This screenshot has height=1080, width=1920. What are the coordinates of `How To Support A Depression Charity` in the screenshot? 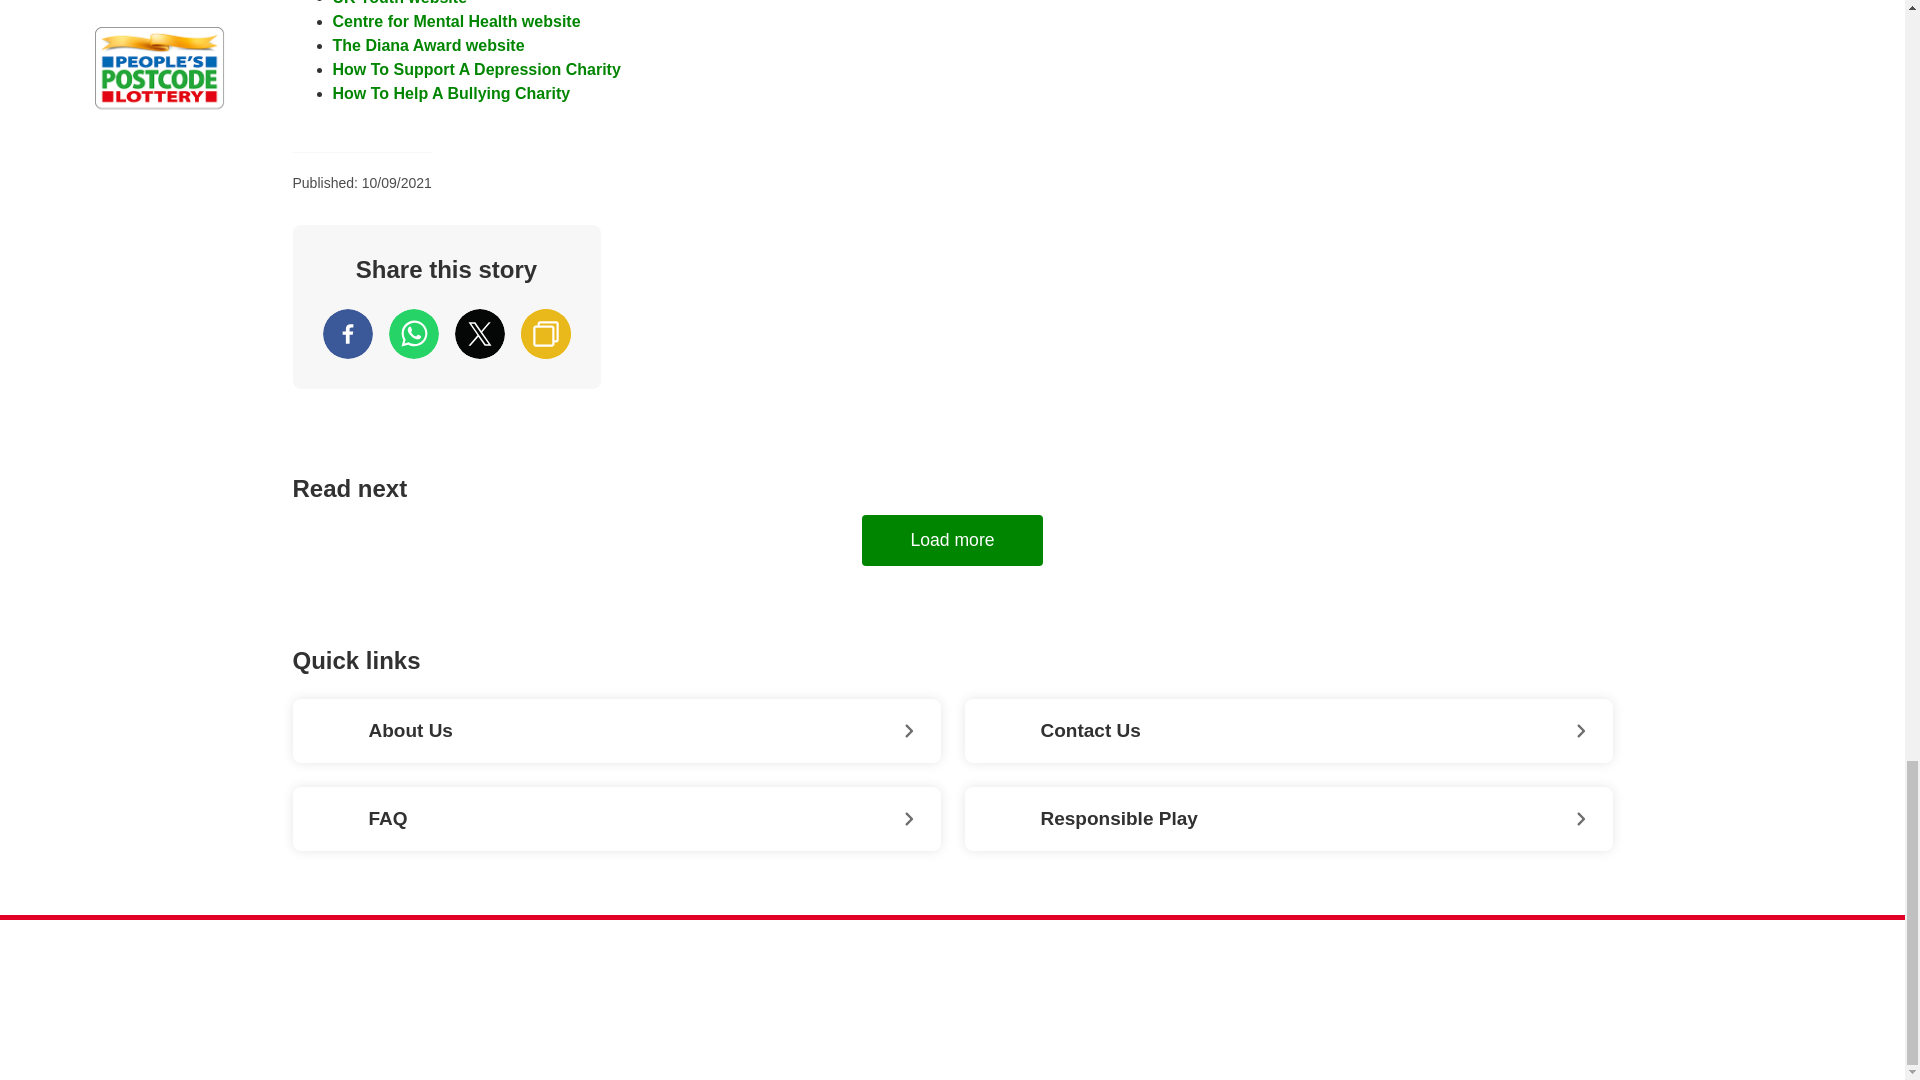 It's located at (476, 68).